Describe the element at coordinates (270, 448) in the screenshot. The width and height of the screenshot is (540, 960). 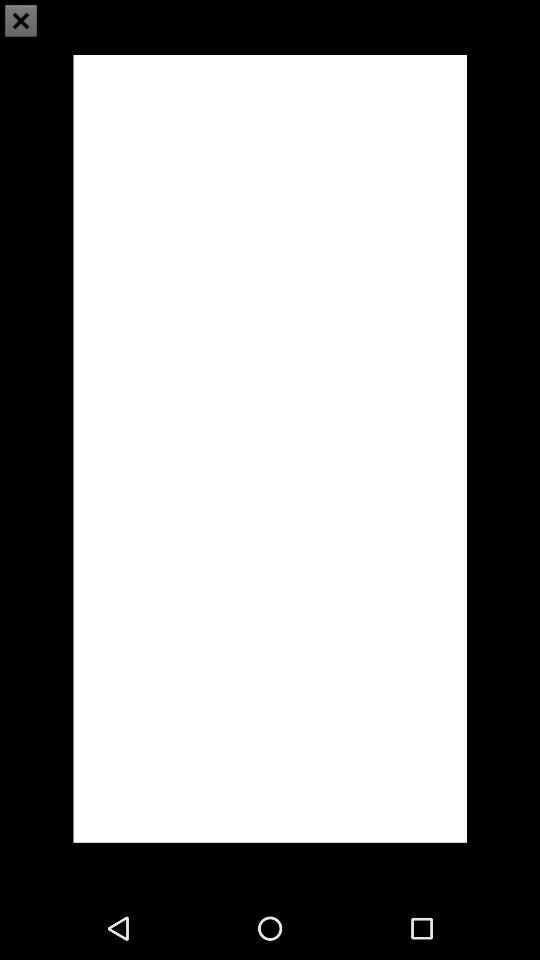
I see `open the icon at the center` at that location.